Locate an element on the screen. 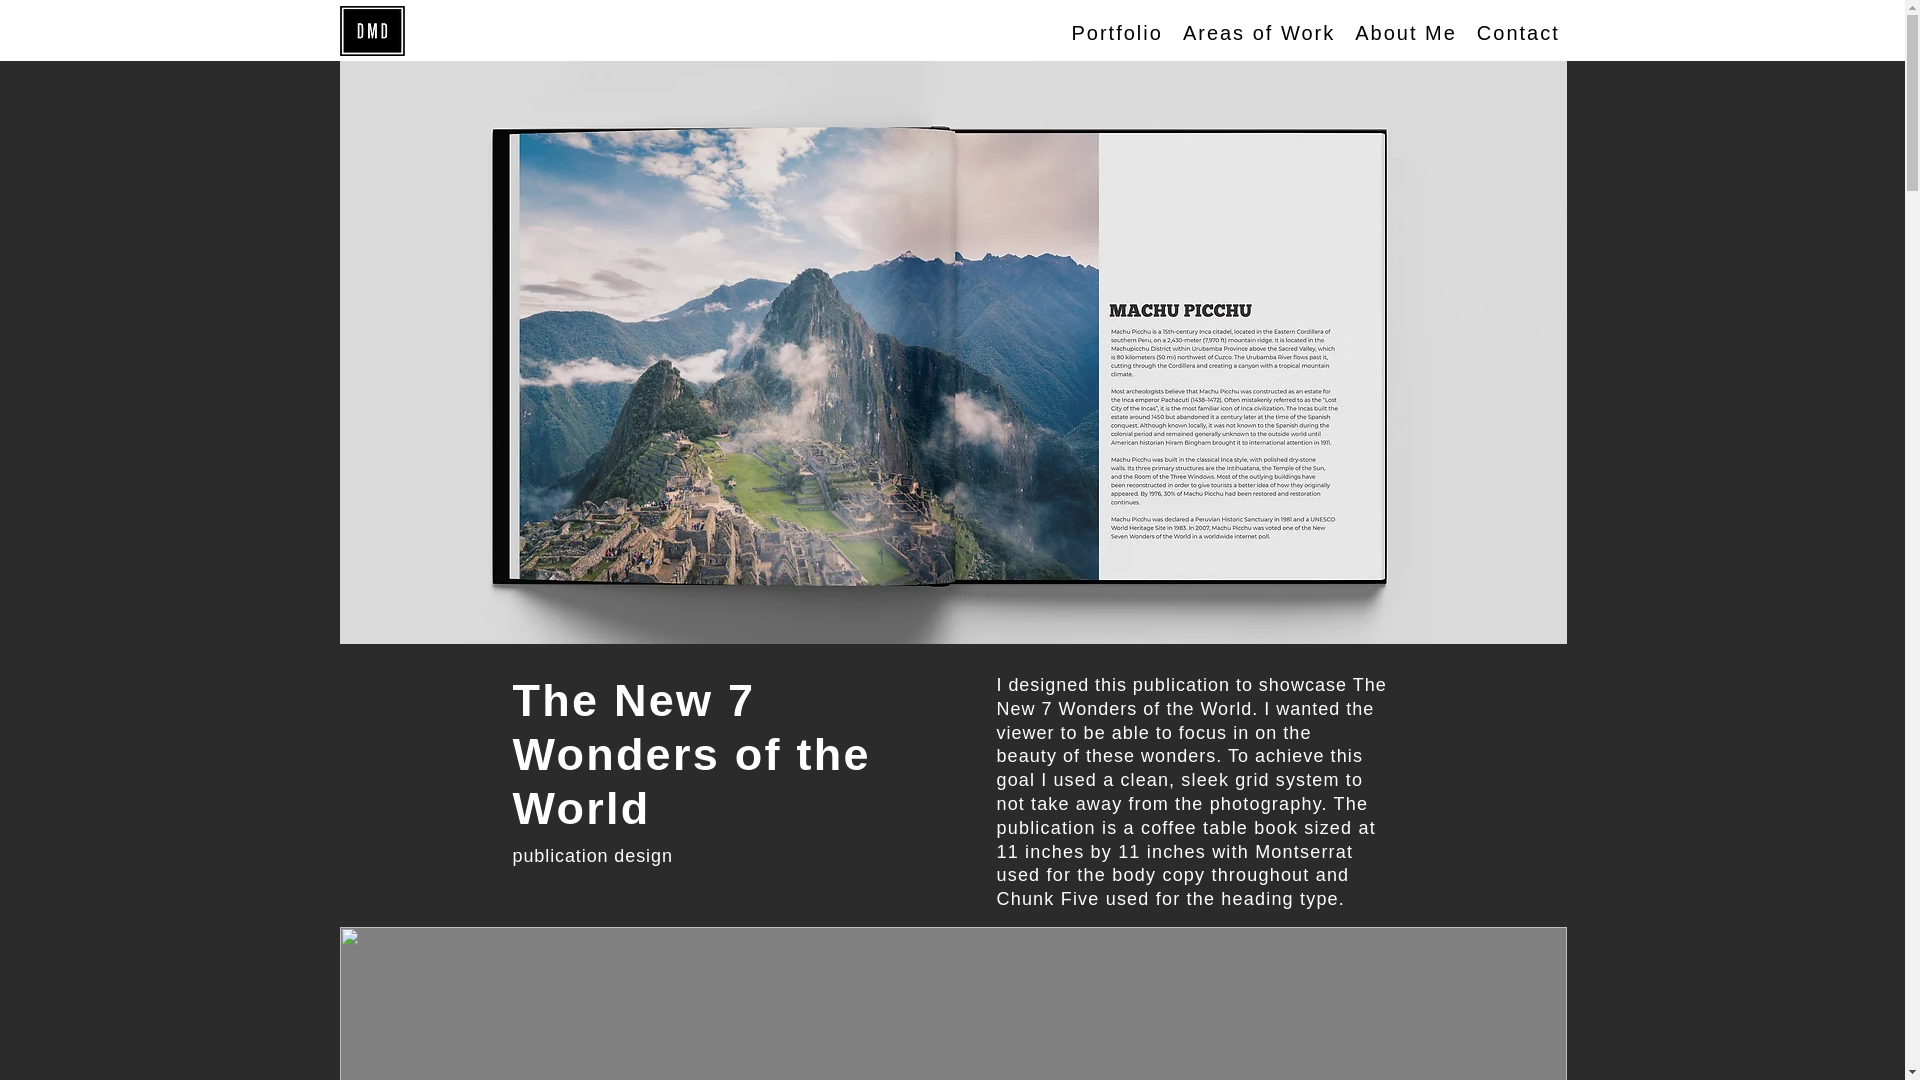  Portfolio is located at coordinates (1117, 33).